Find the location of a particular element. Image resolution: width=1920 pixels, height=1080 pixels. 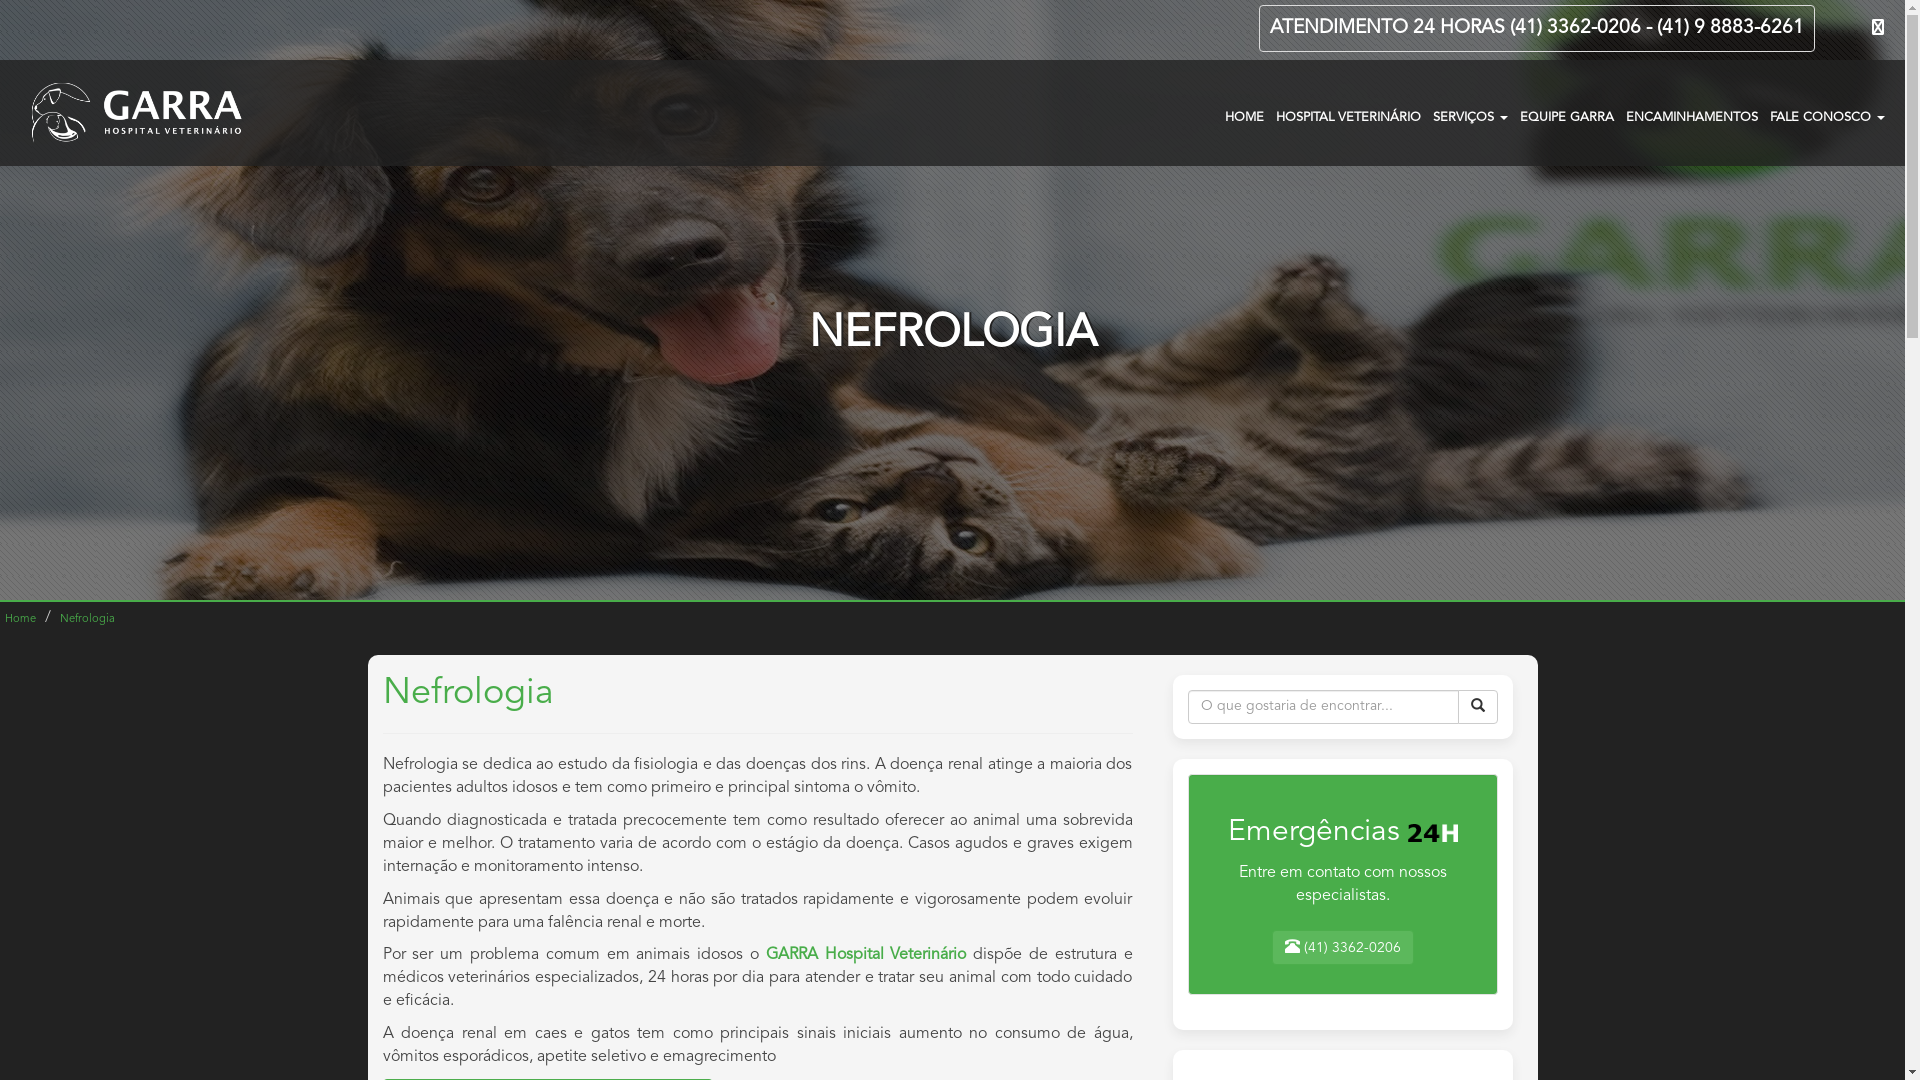

Nefrologia is located at coordinates (88, 620).